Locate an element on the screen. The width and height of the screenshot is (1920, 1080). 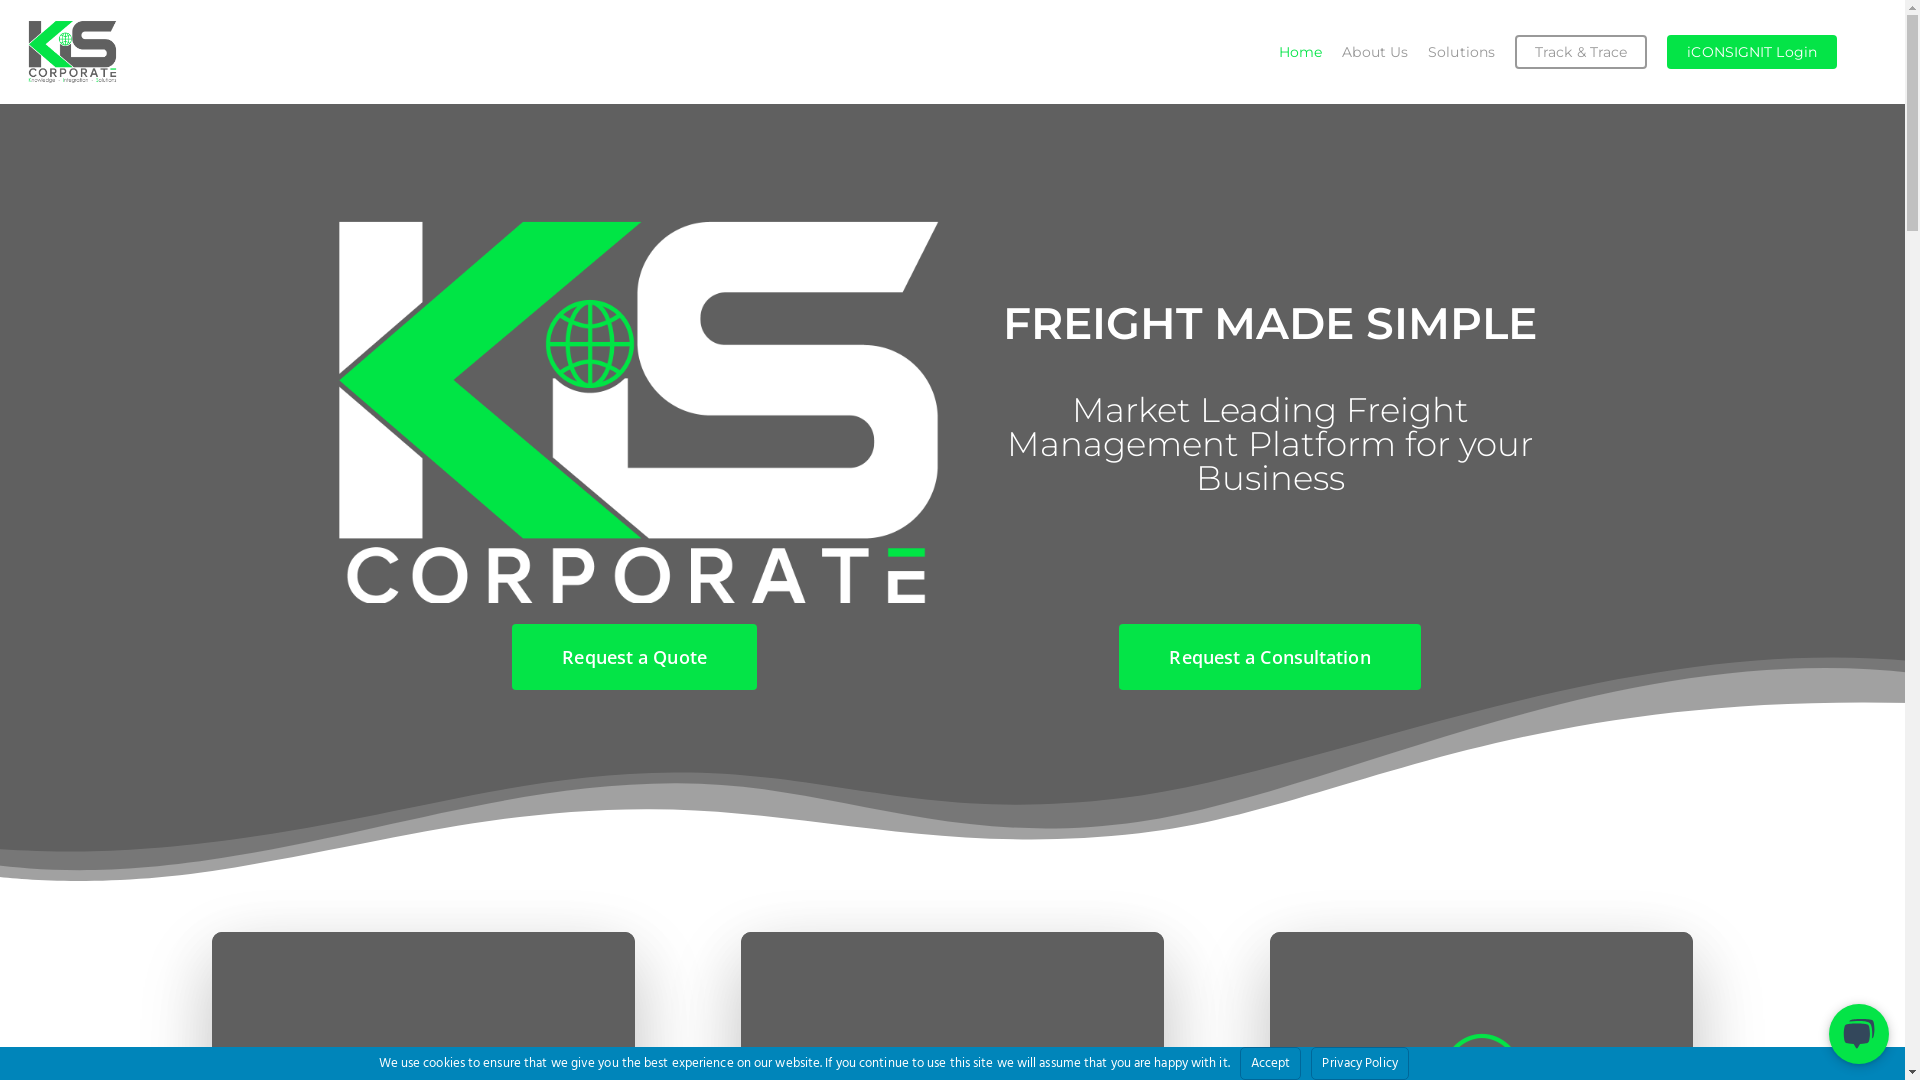
iCONSIGNIT Login is located at coordinates (1752, 52).